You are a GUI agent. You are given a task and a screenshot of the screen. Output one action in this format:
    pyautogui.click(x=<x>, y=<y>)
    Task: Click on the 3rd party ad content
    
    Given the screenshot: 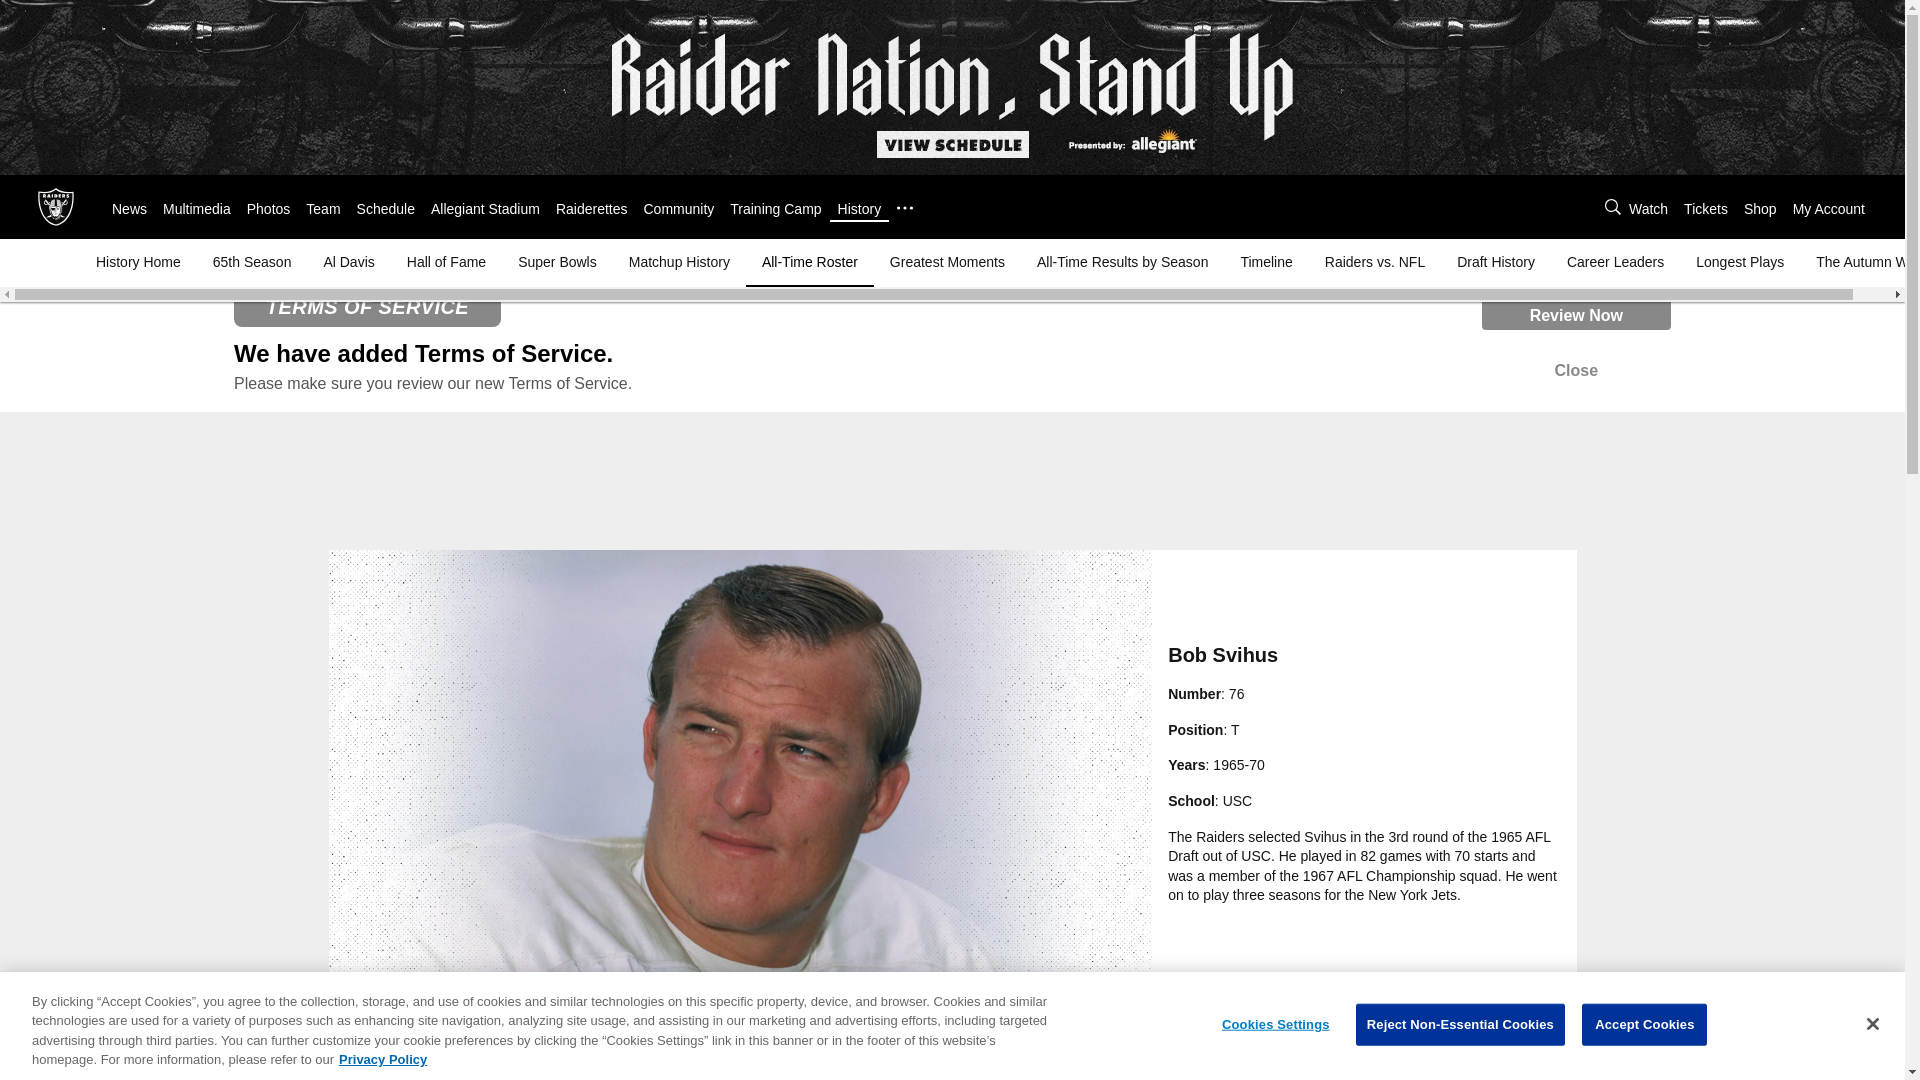 What is the action you would take?
    pyautogui.click(x=1839, y=143)
    